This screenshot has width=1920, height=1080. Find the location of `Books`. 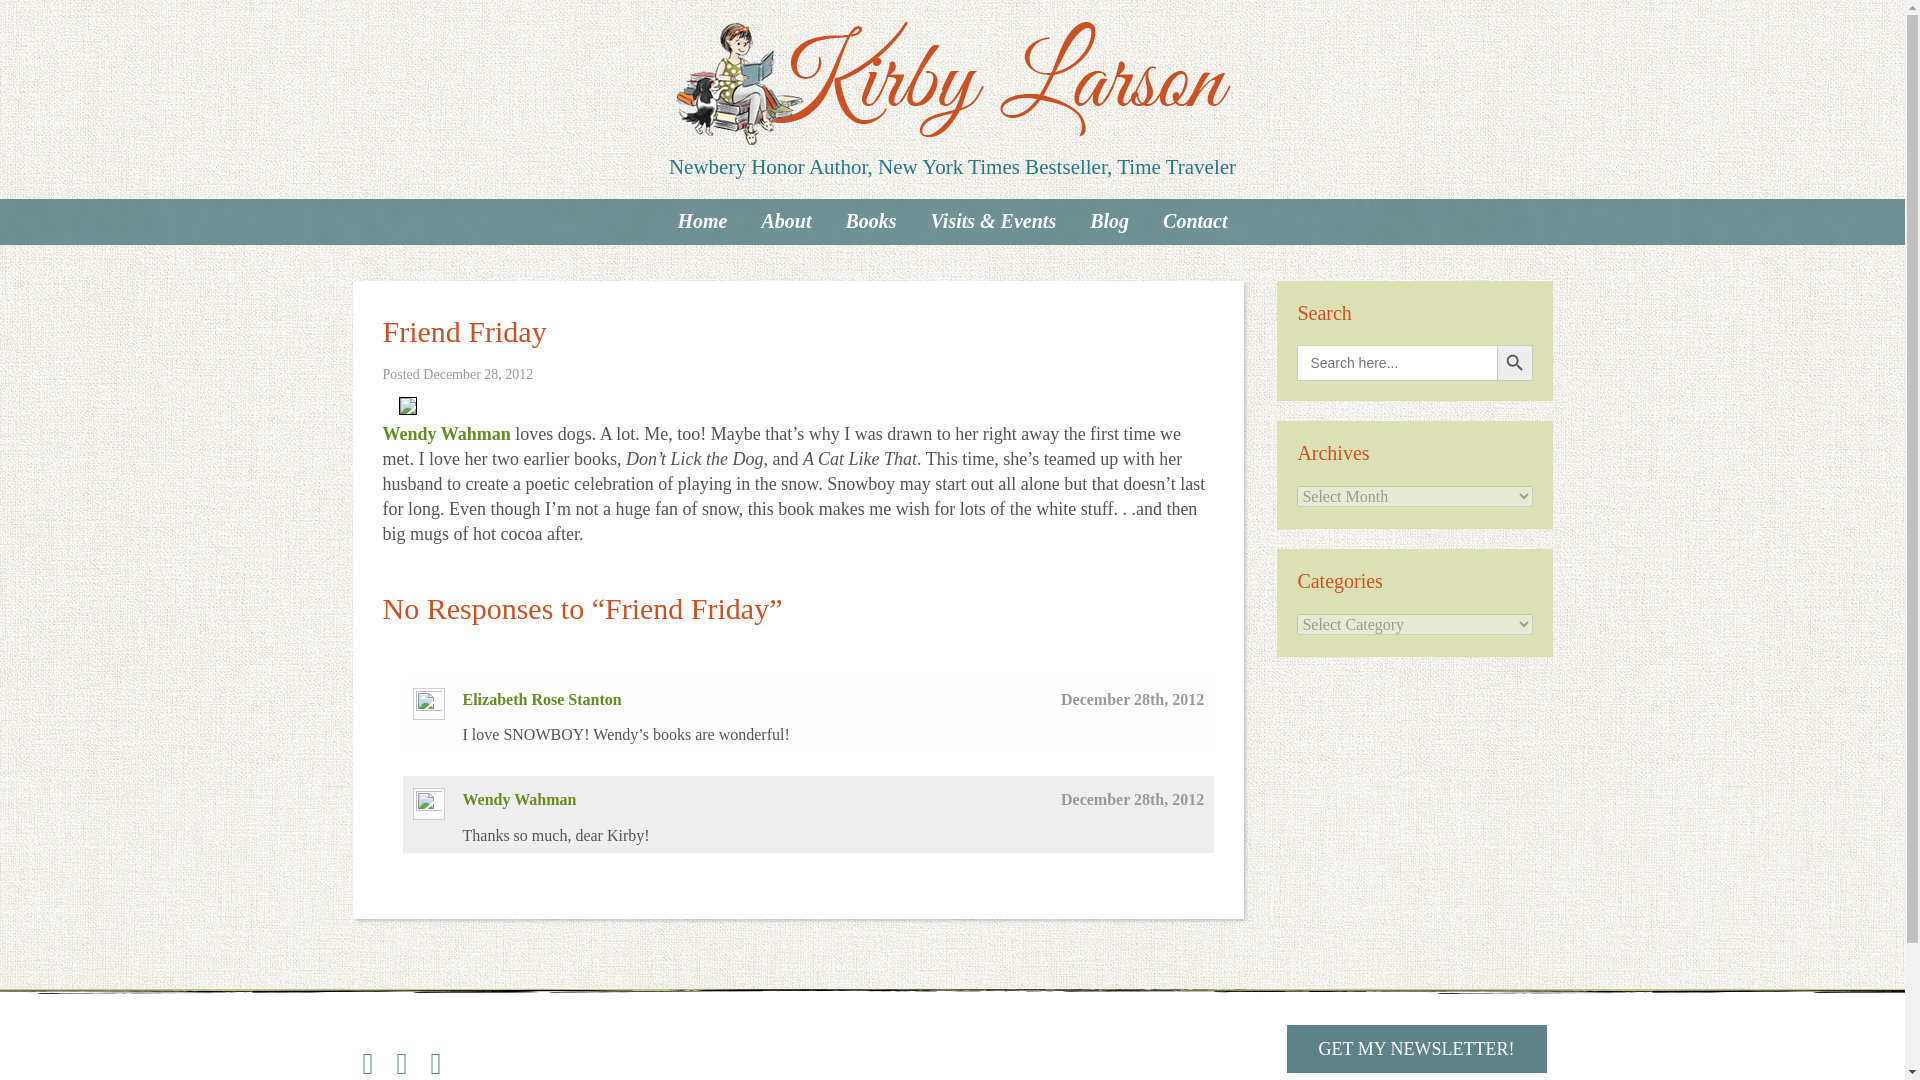

Books is located at coordinates (870, 220).